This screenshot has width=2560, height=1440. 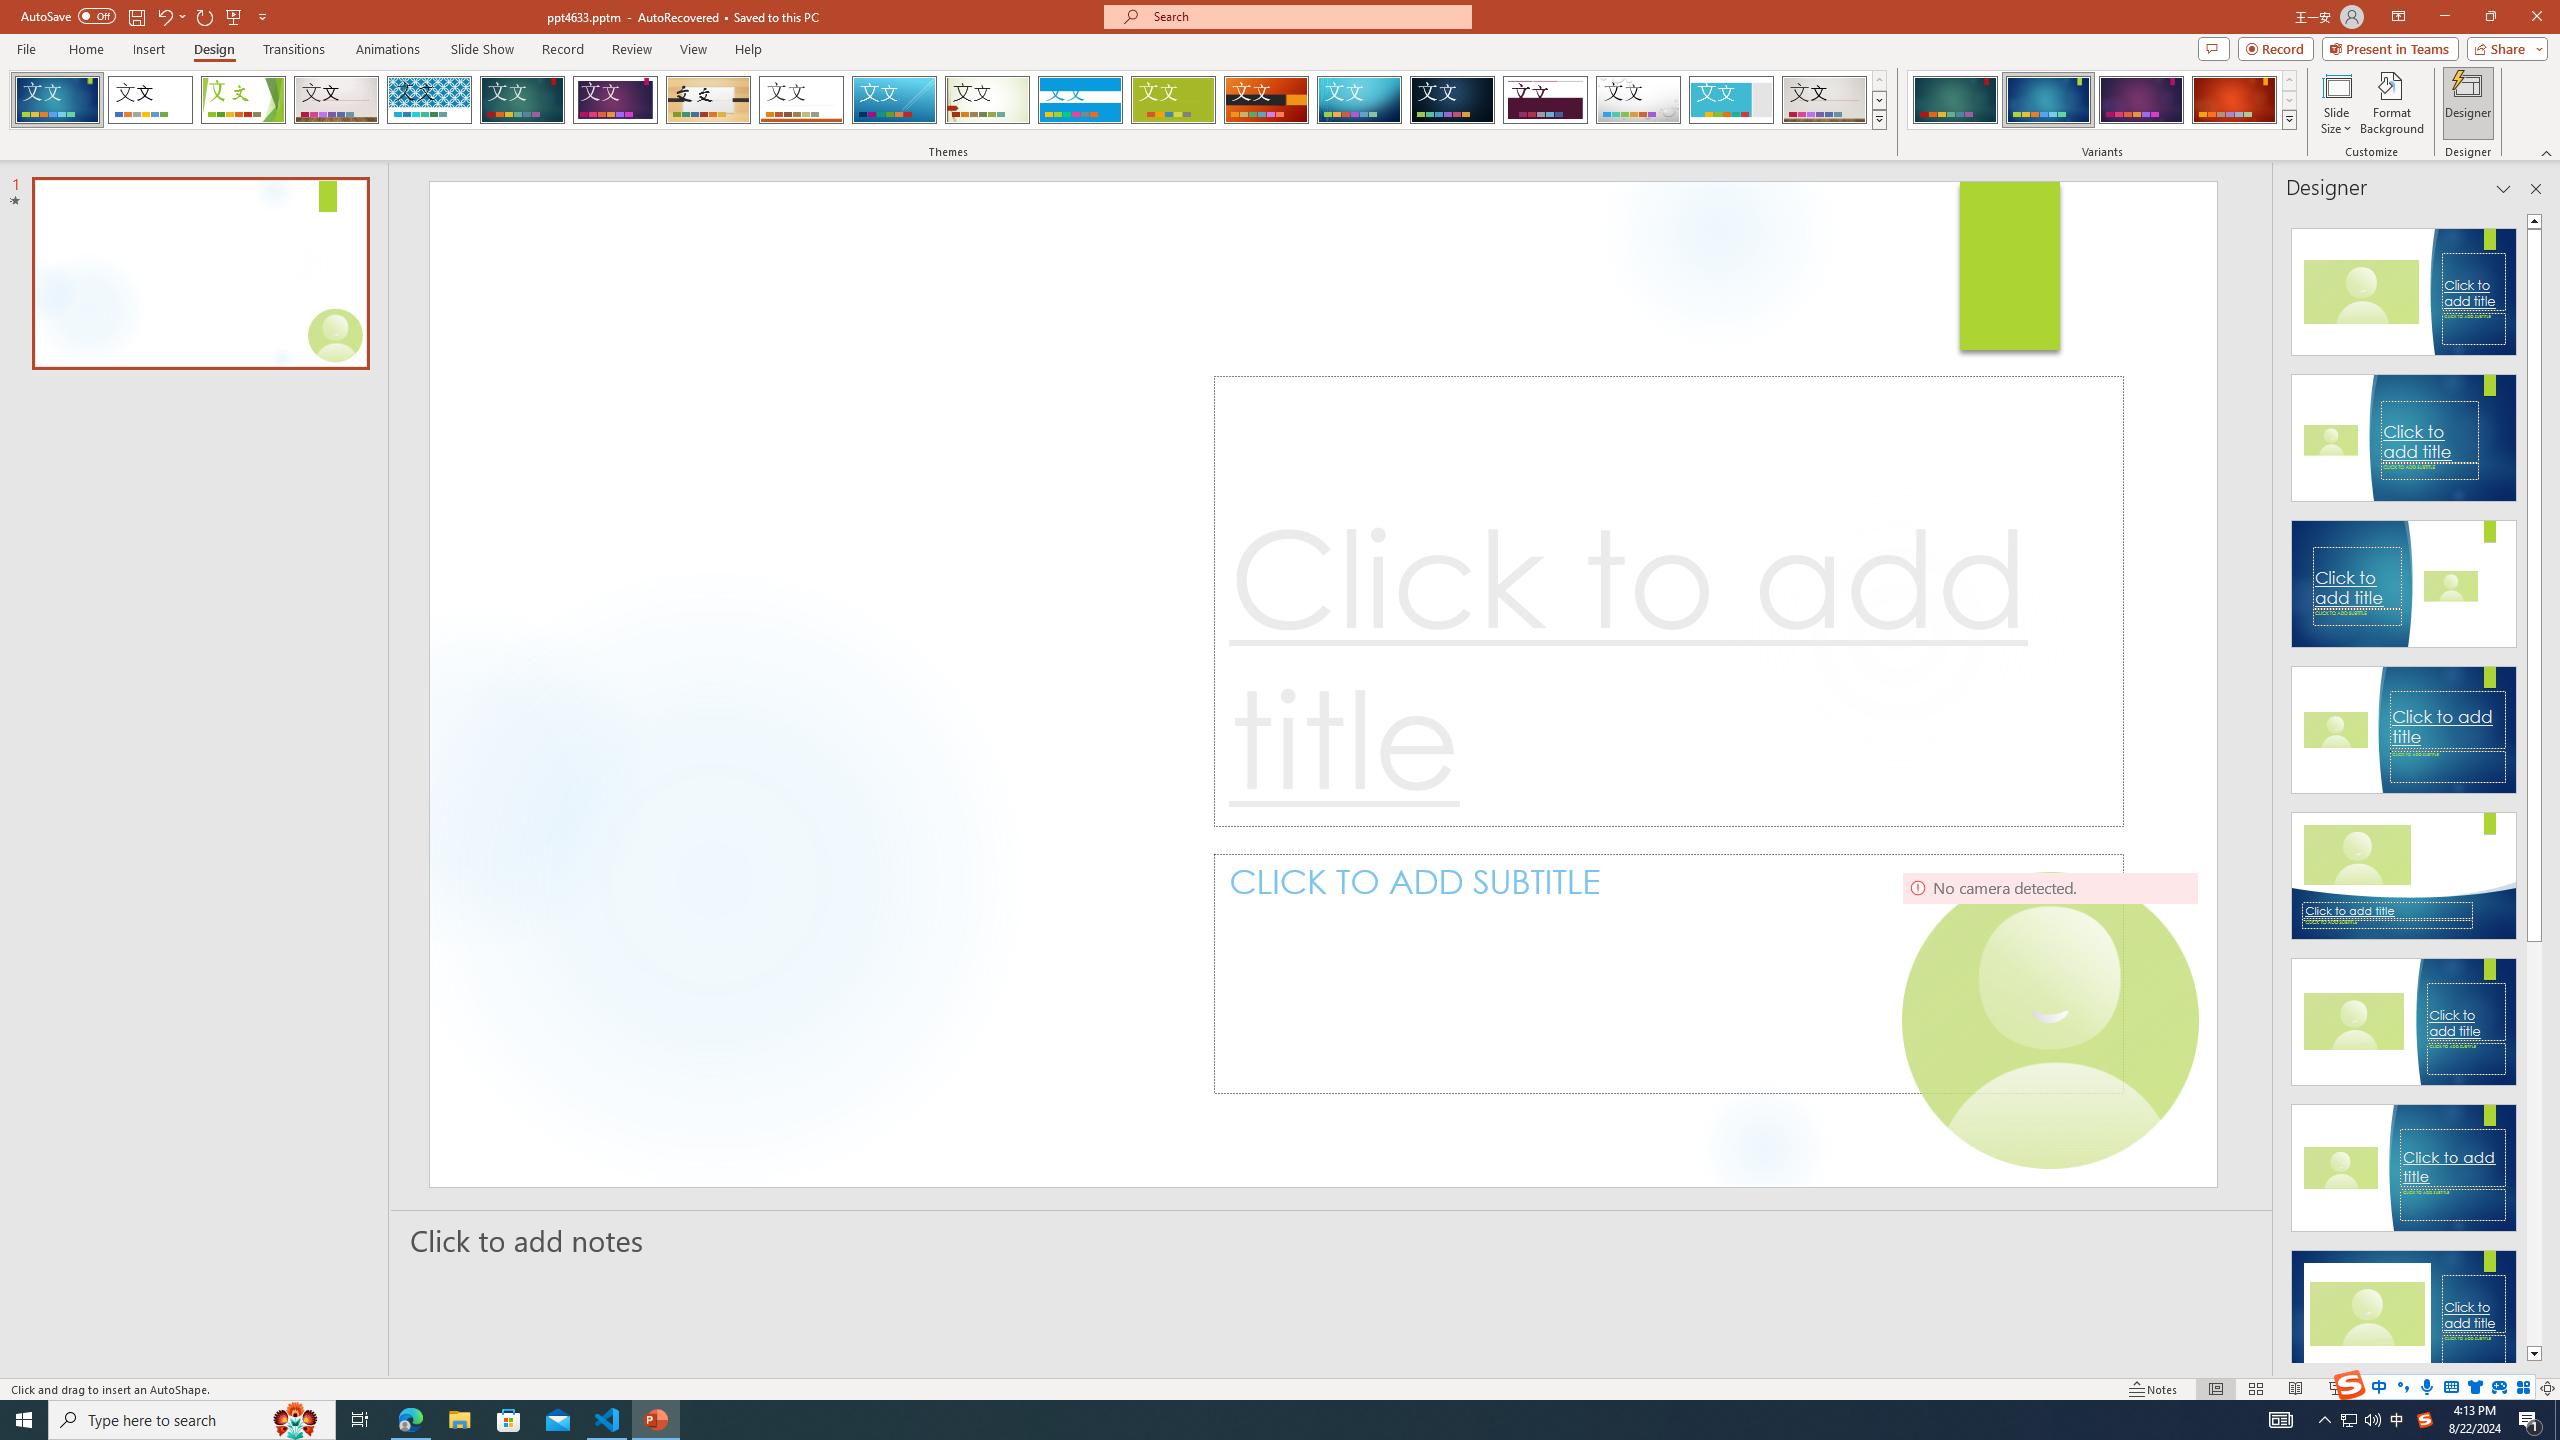 What do you see at coordinates (2503, 189) in the screenshot?
I see `Task Pane Options` at bounding box center [2503, 189].